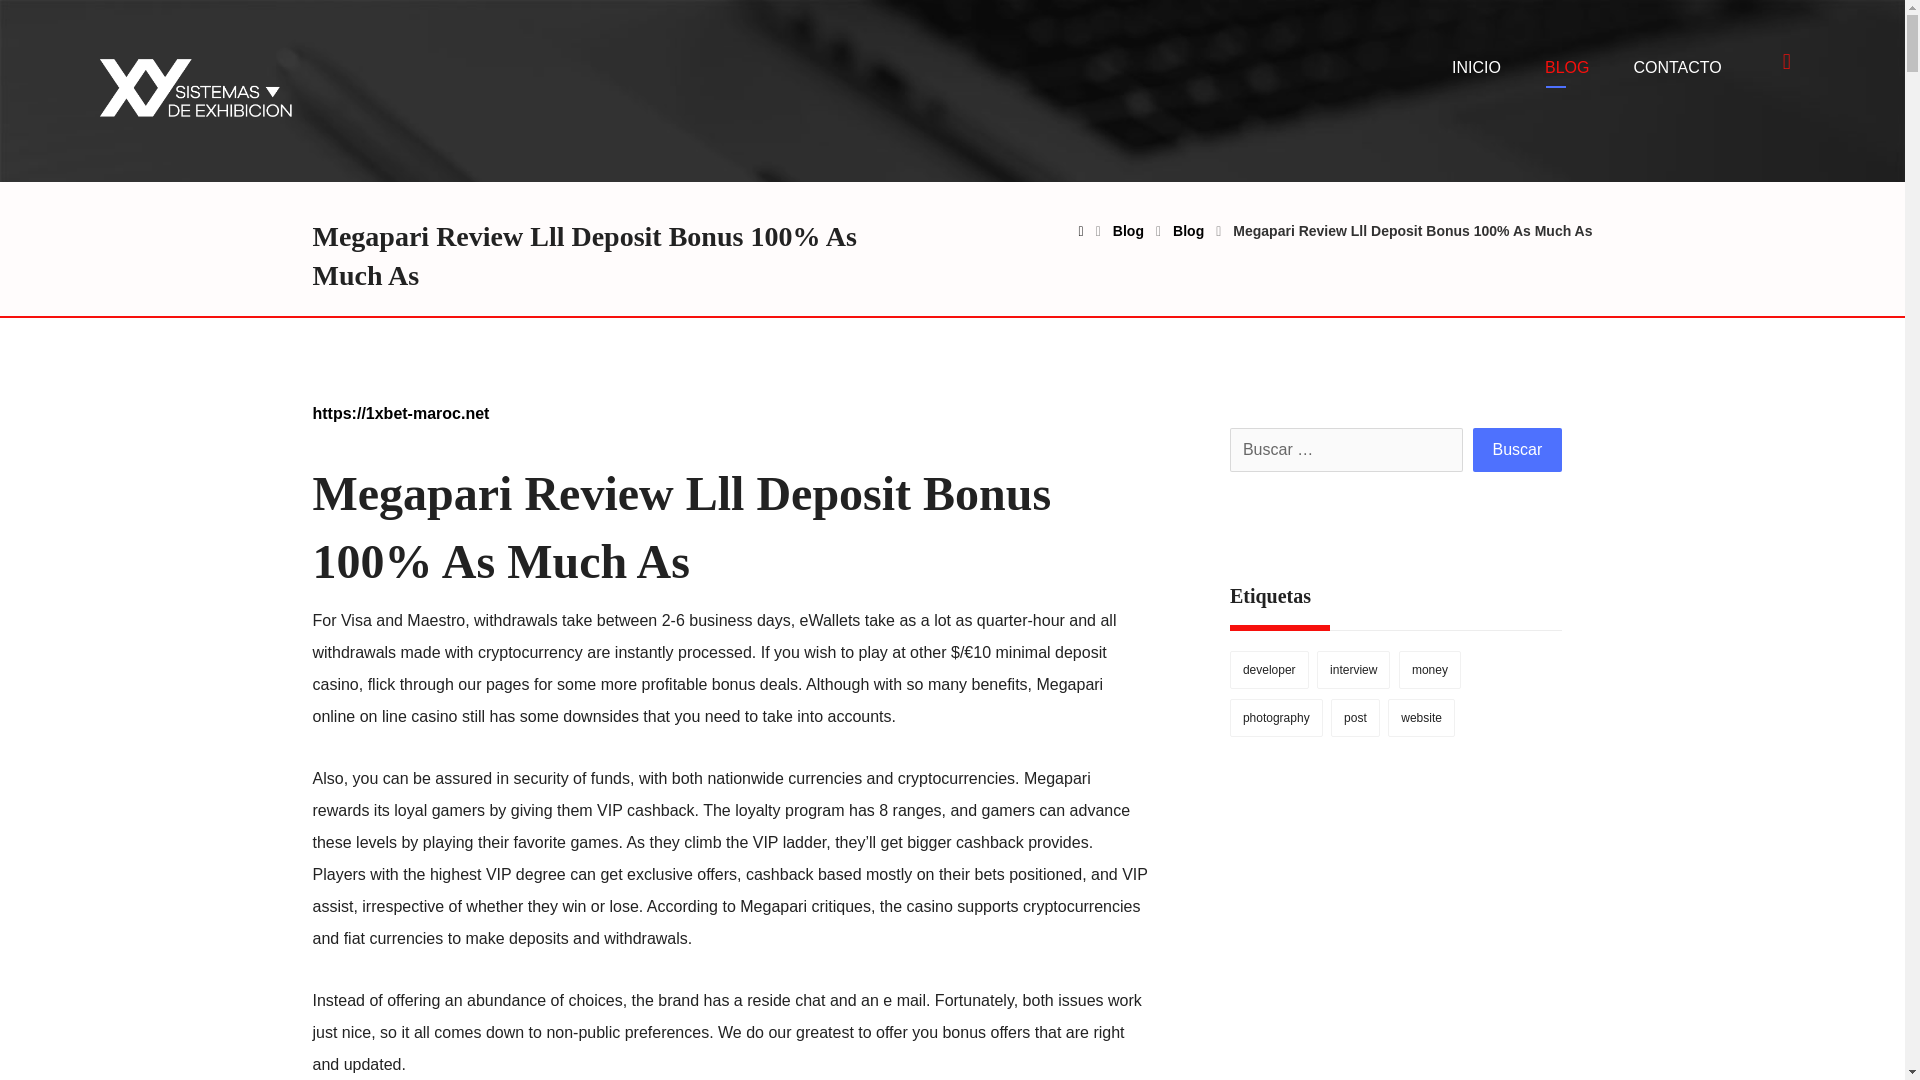 Image resolution: width=1920 pixels, height=1080 pixels. What do you see at coordinates (194, 89) in the screenshot?
I see `Brindamos soluciones para concretar su proyecto.` at bounding box center [194, 89].